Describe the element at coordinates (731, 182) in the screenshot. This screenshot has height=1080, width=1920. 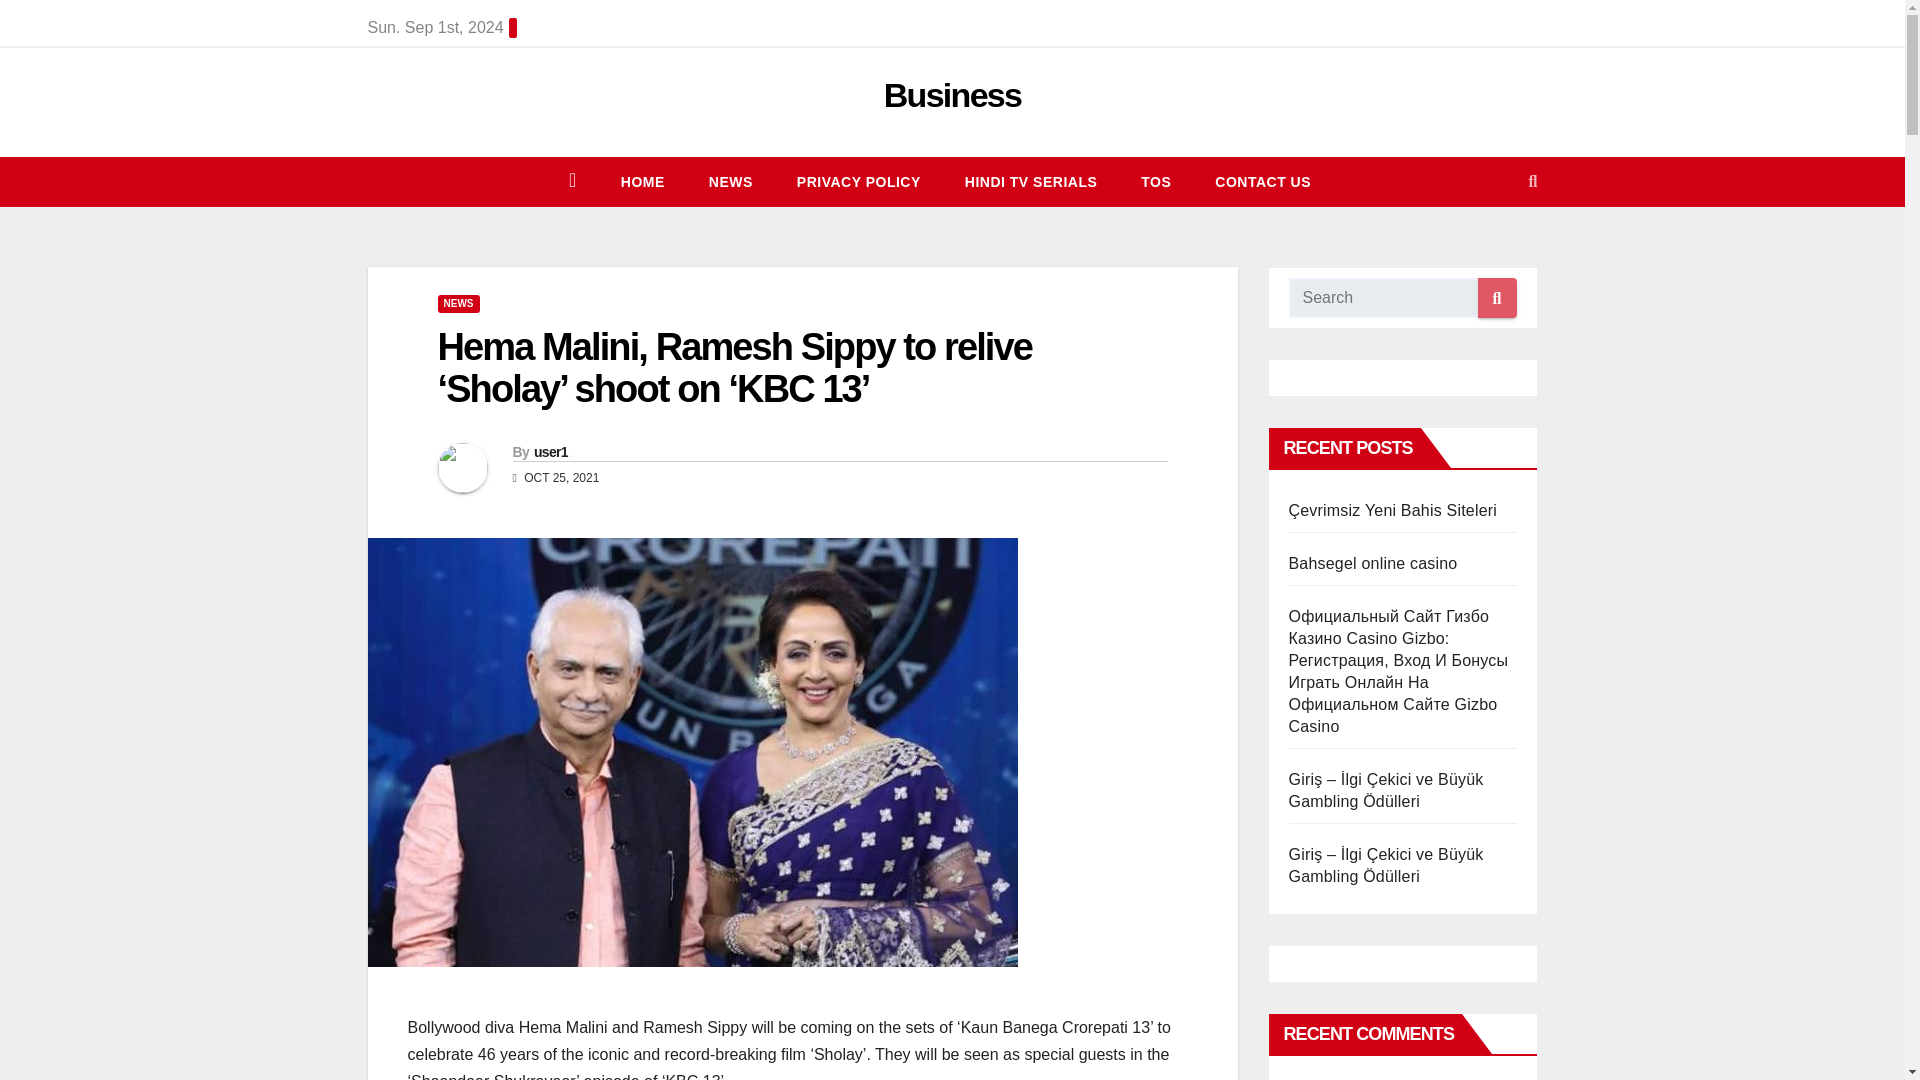
I see `News` at that location.